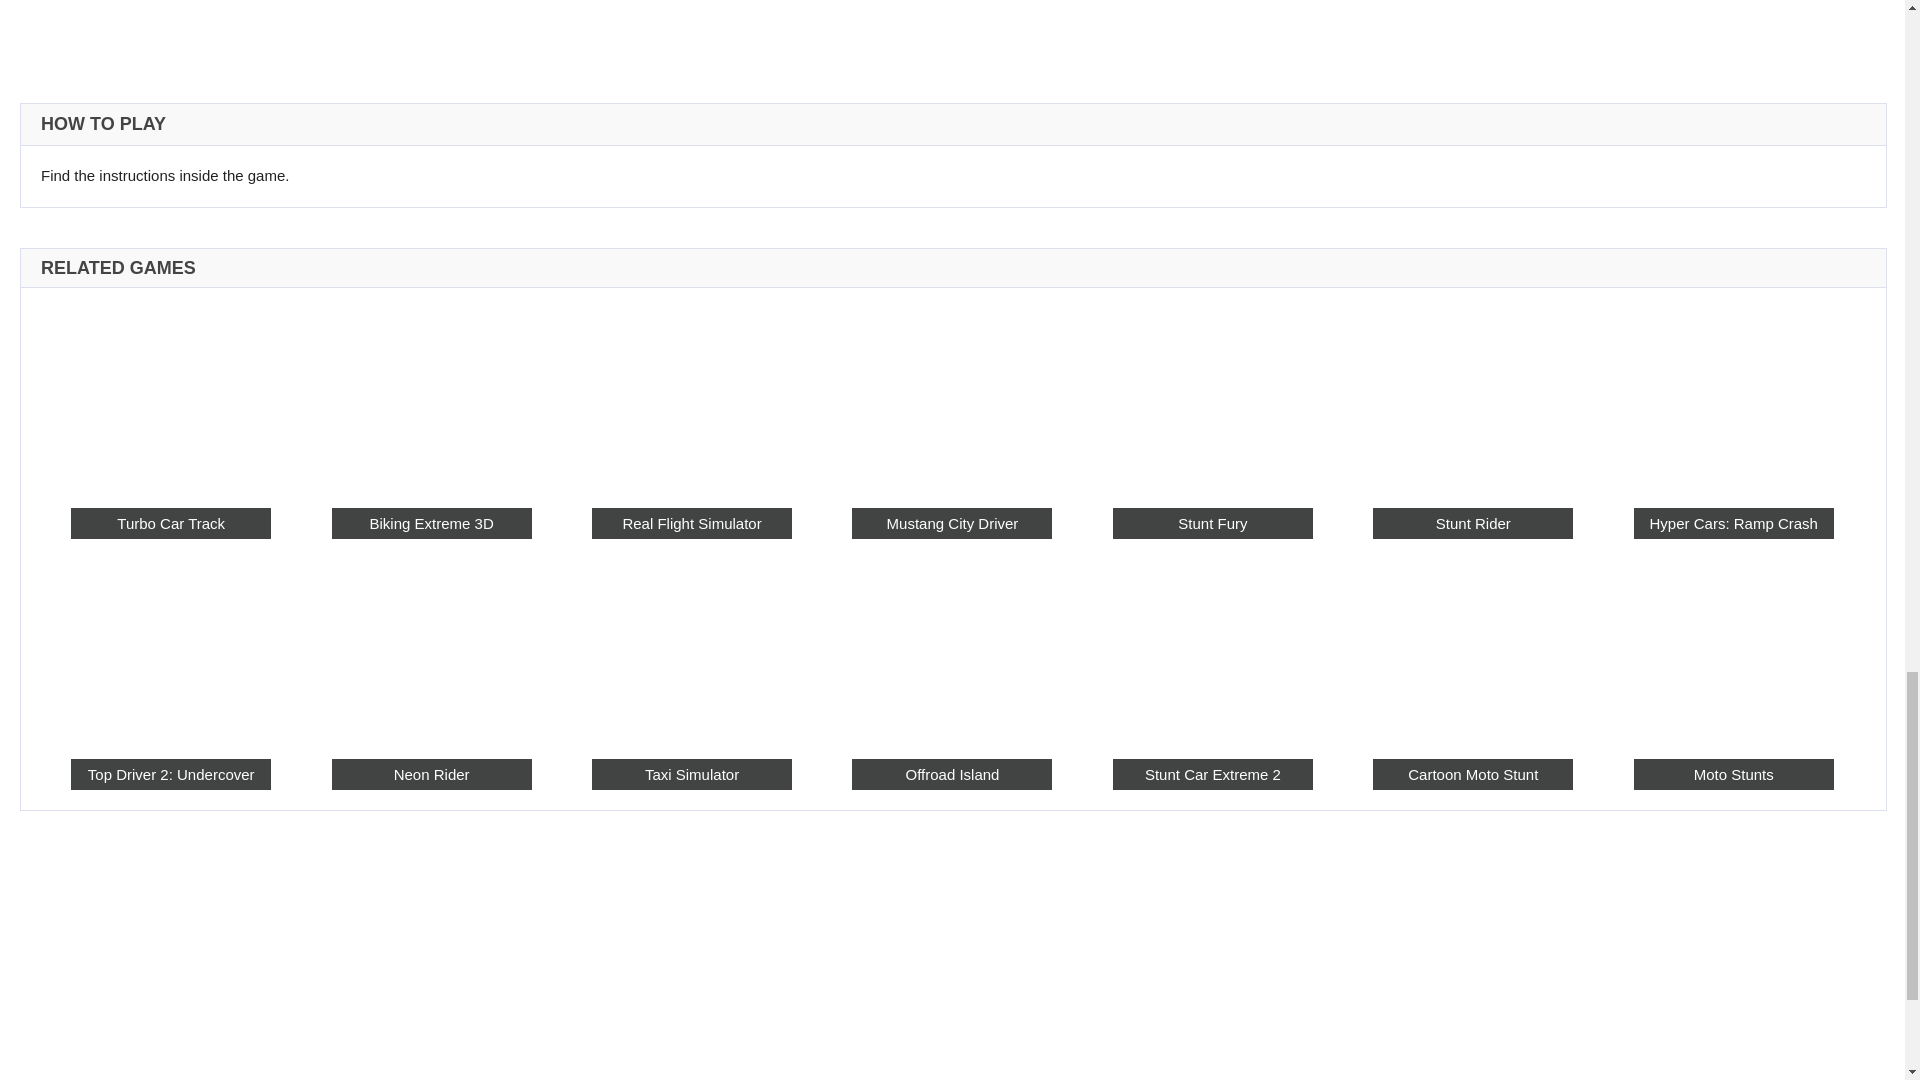  Describe the element at coordinates (432, 522) in the screenshot. I see `Biking Extreme 3D` at that location.